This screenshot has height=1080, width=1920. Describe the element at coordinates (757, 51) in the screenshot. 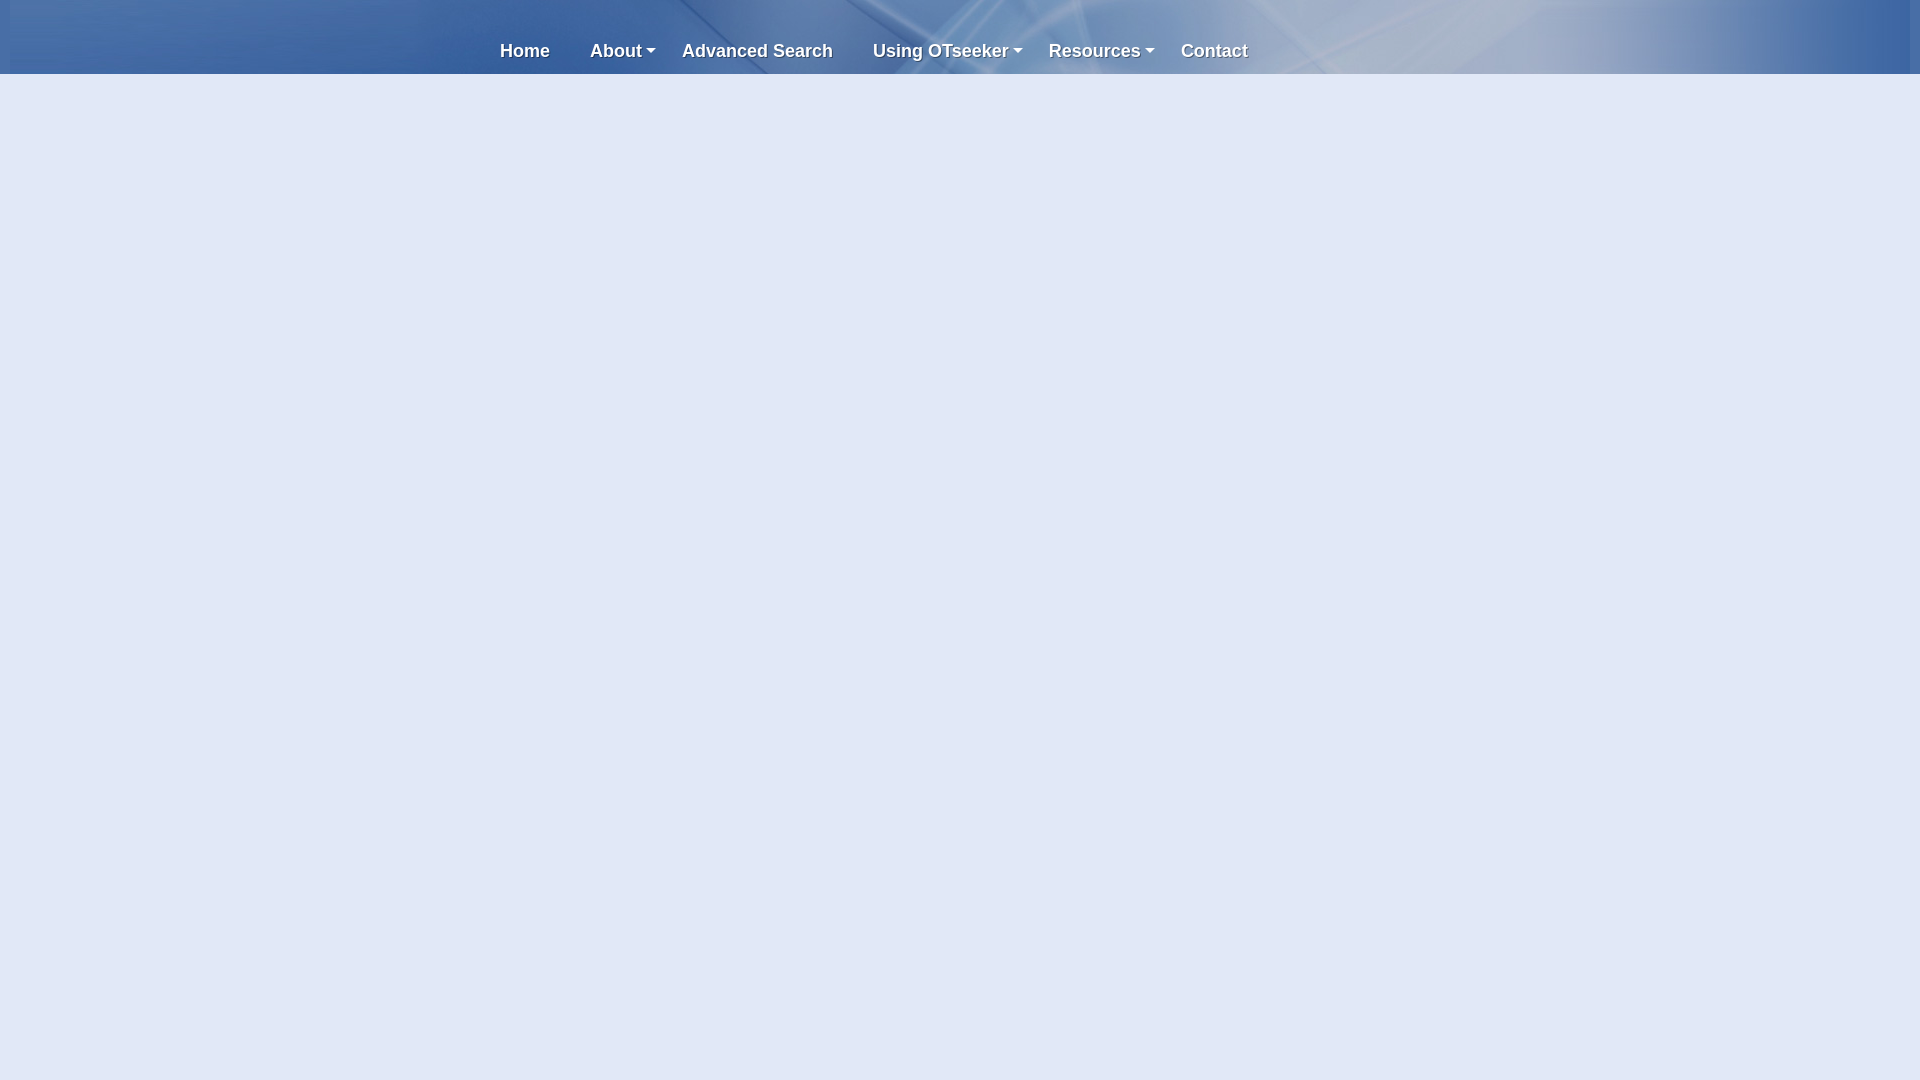

I see `Advanced Search` at that location.